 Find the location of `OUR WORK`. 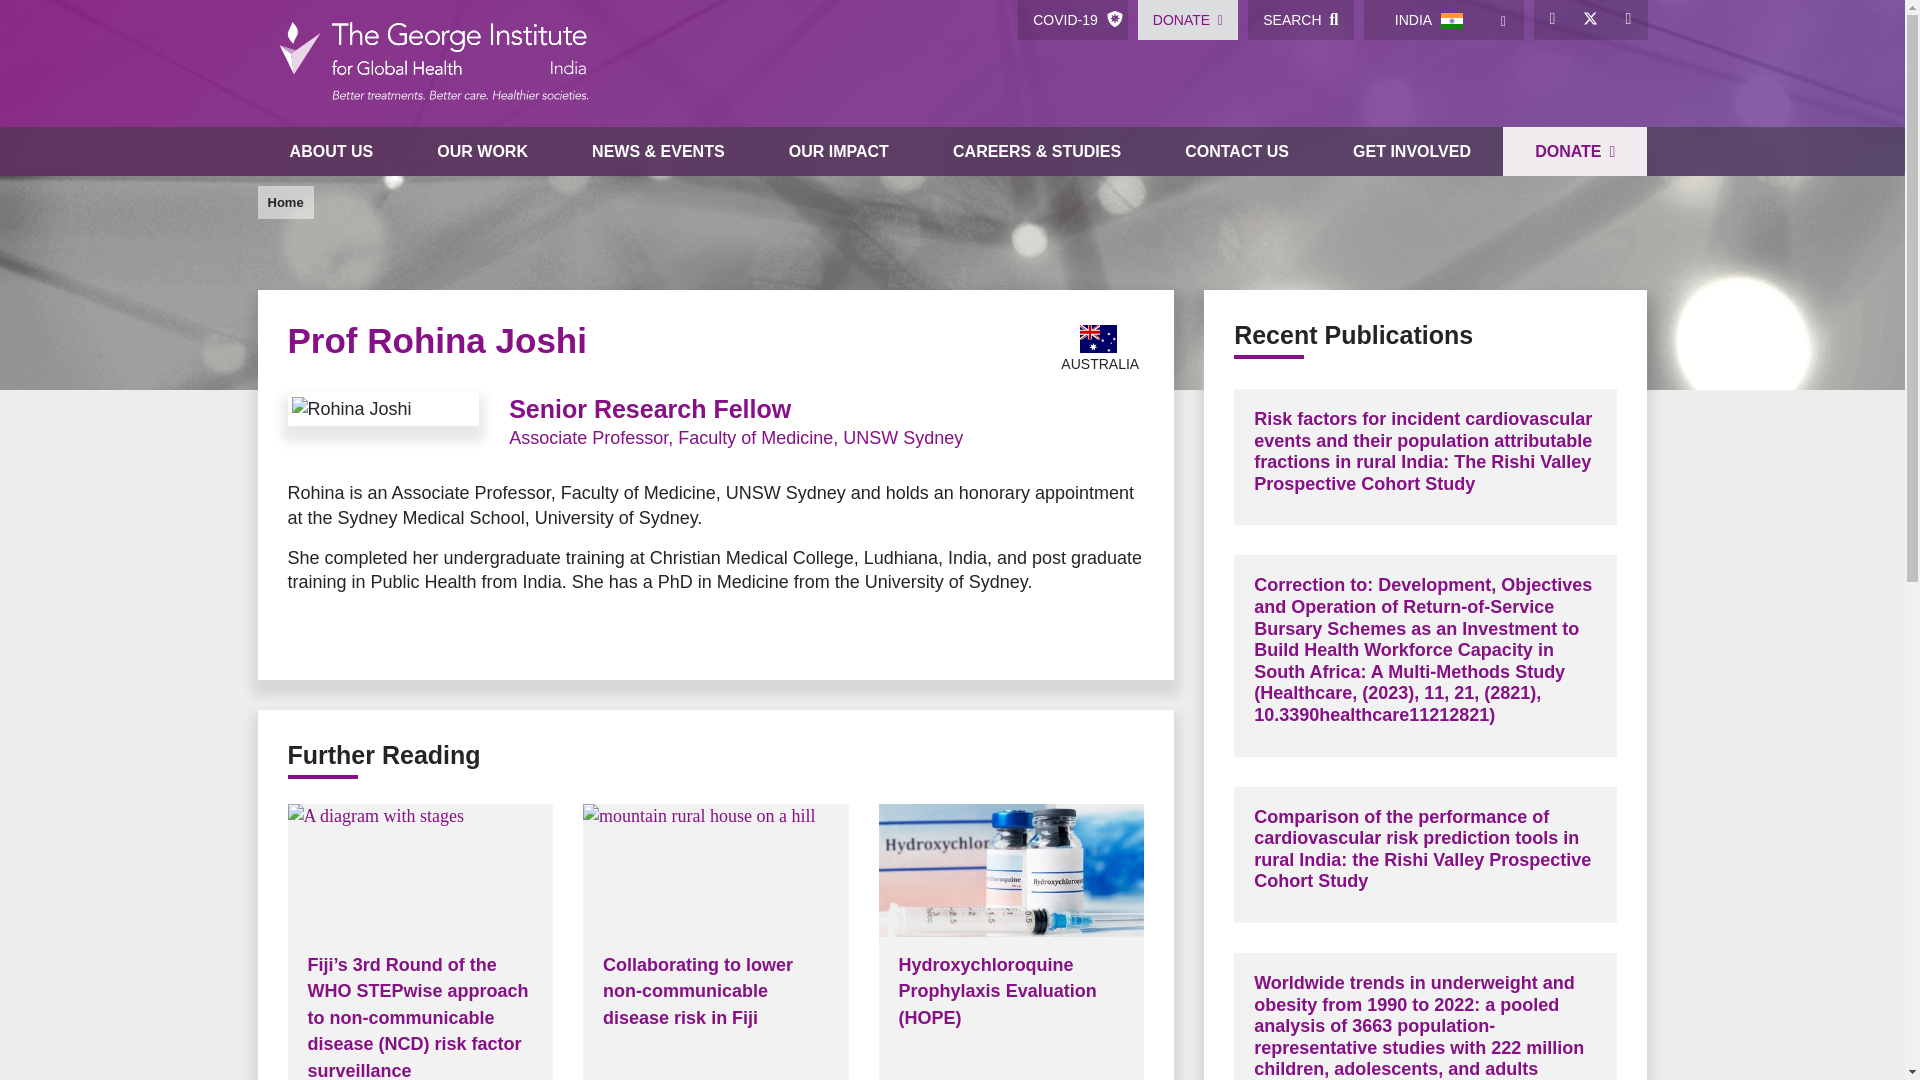

OUR WORK is located at coordinates (482, 152).